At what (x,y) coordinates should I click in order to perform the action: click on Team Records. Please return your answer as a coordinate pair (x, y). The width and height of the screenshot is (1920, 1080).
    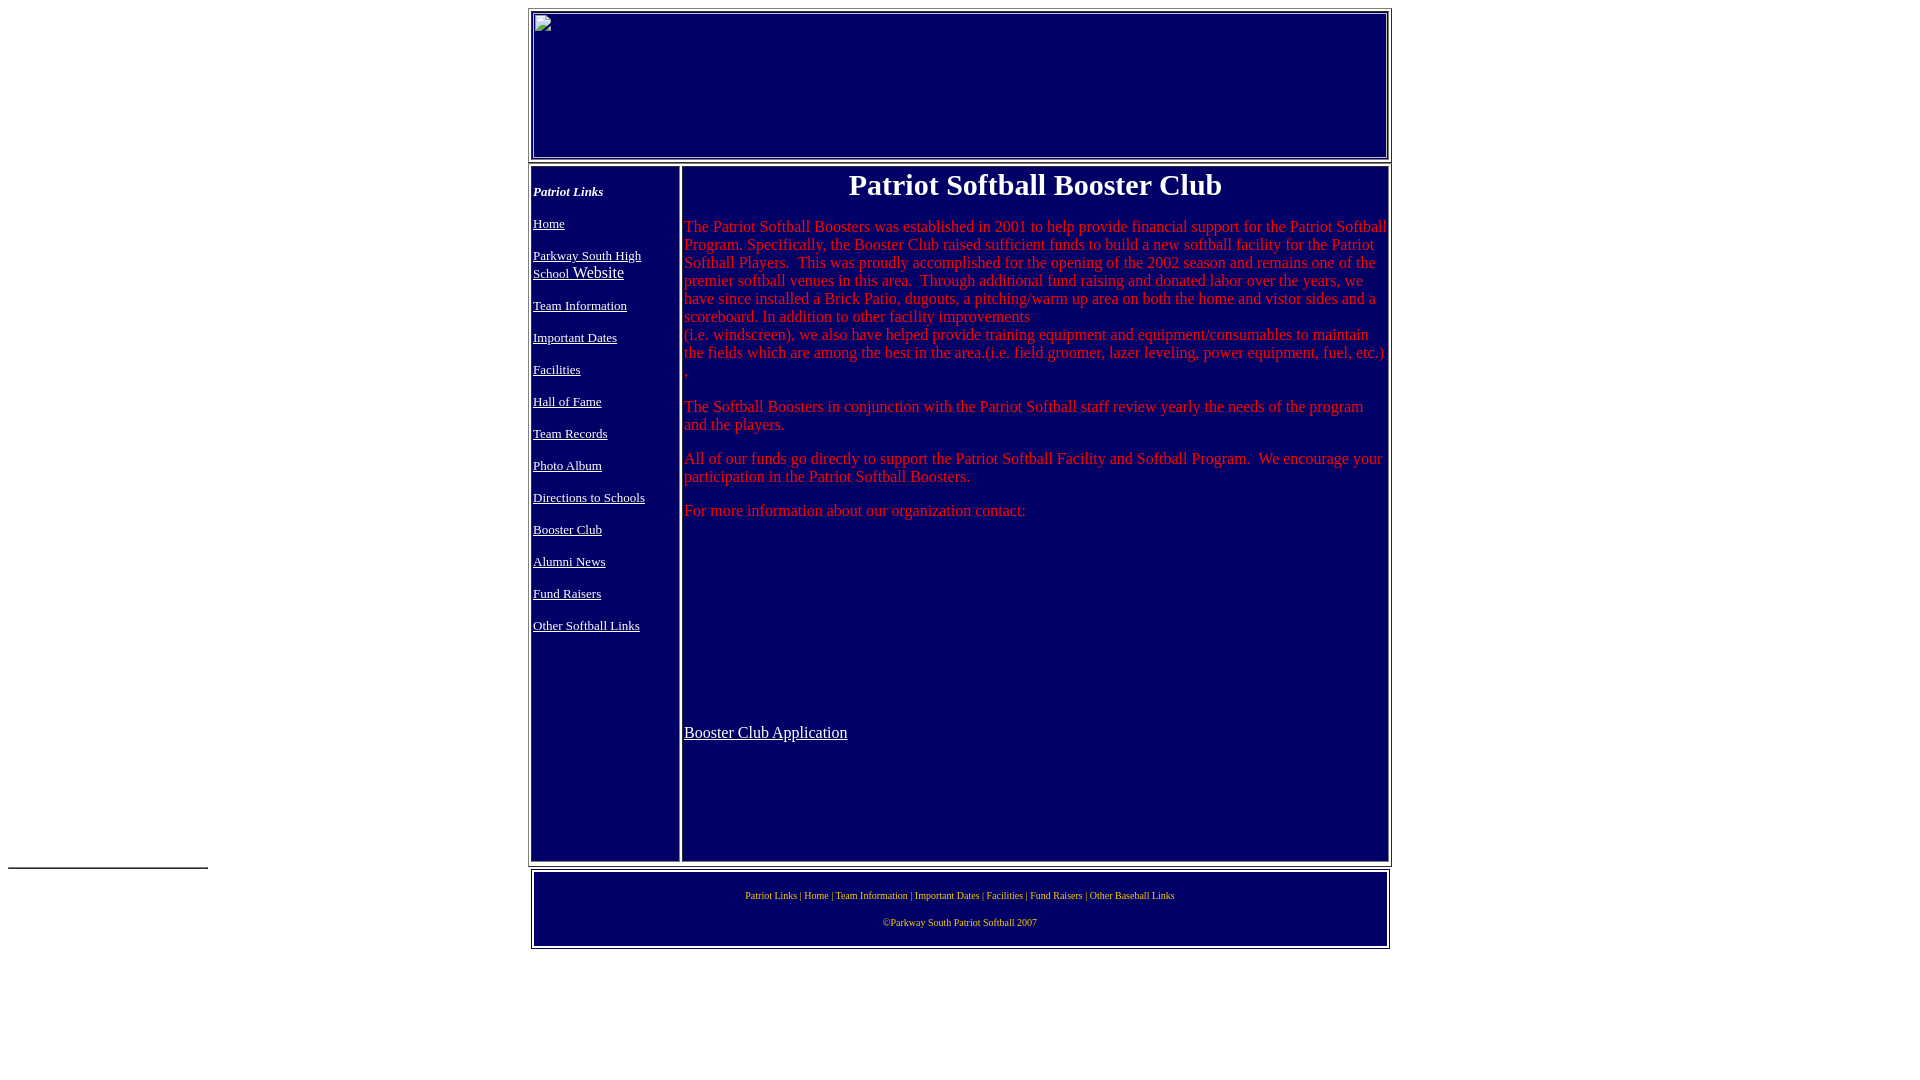
    Looking at the image, I should click on (570, 432).